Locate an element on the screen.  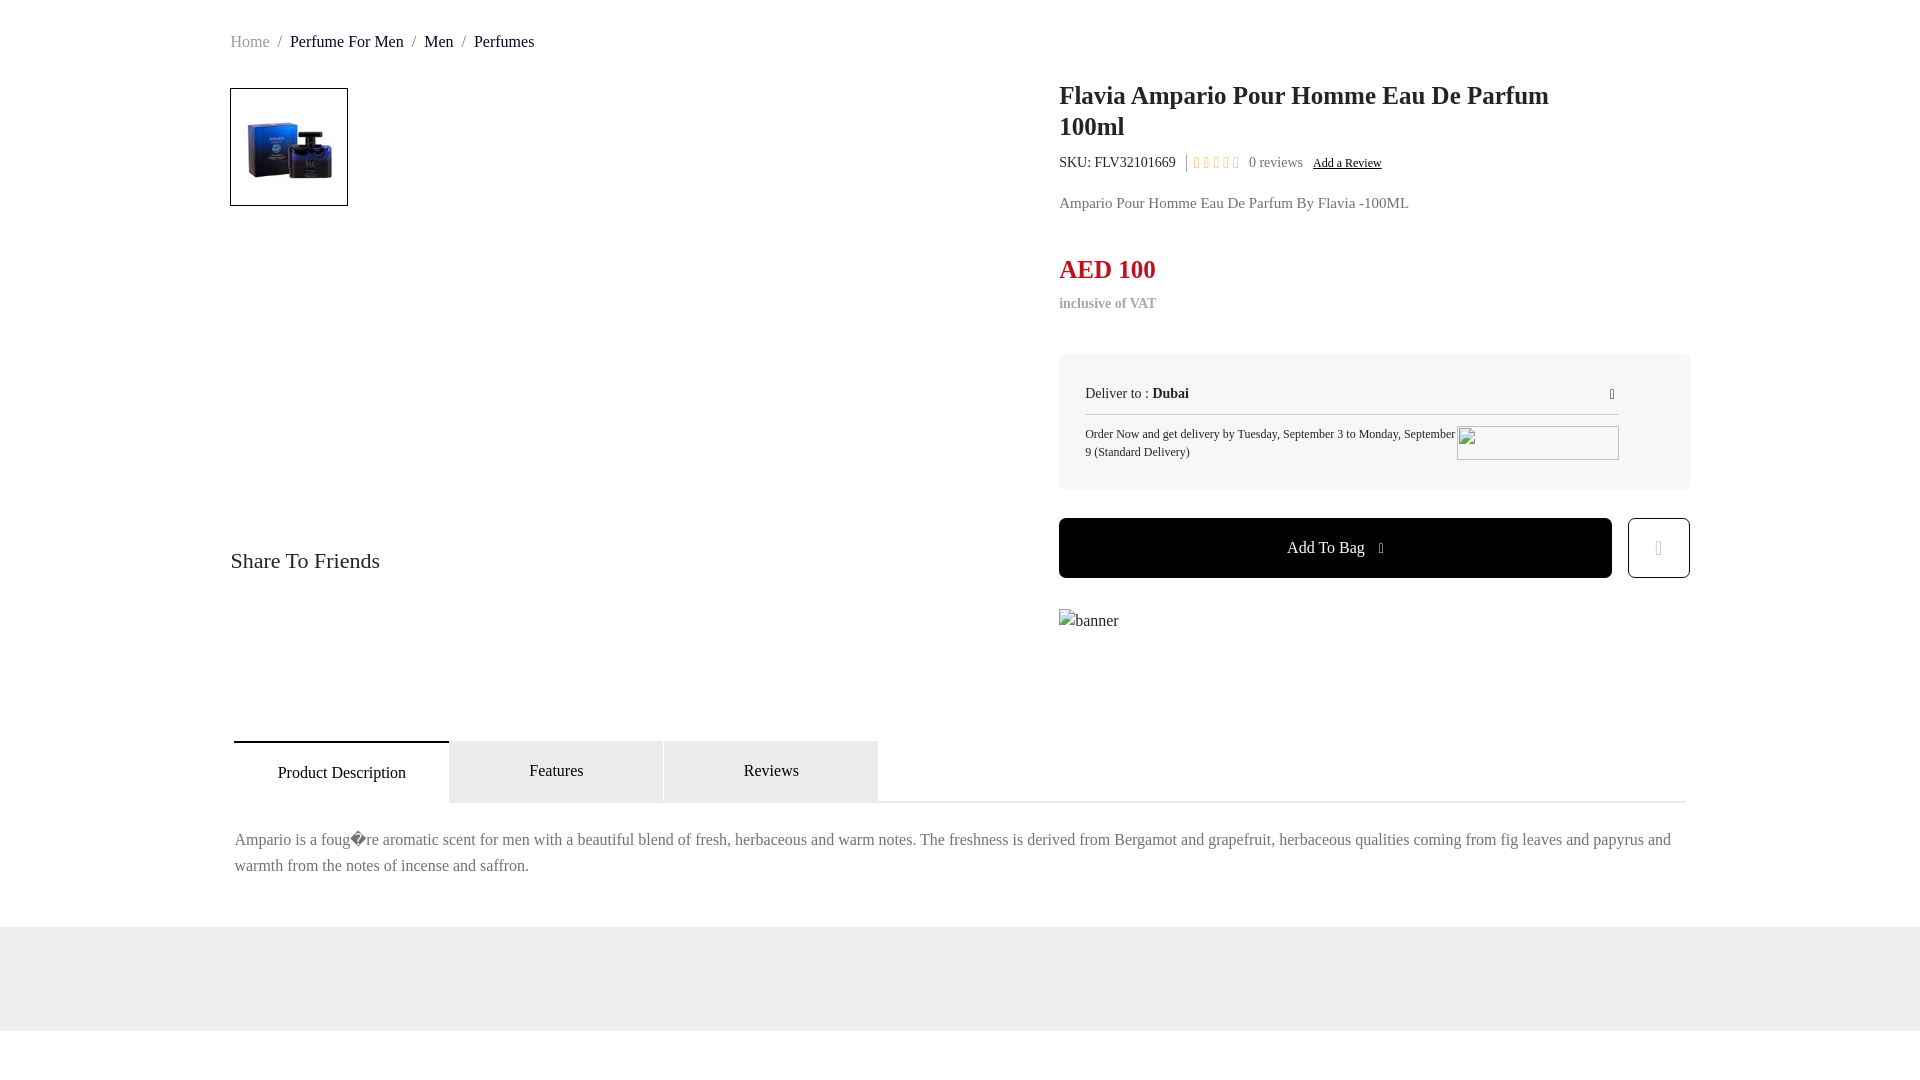
Reviews is located at coordinates (772, 770).